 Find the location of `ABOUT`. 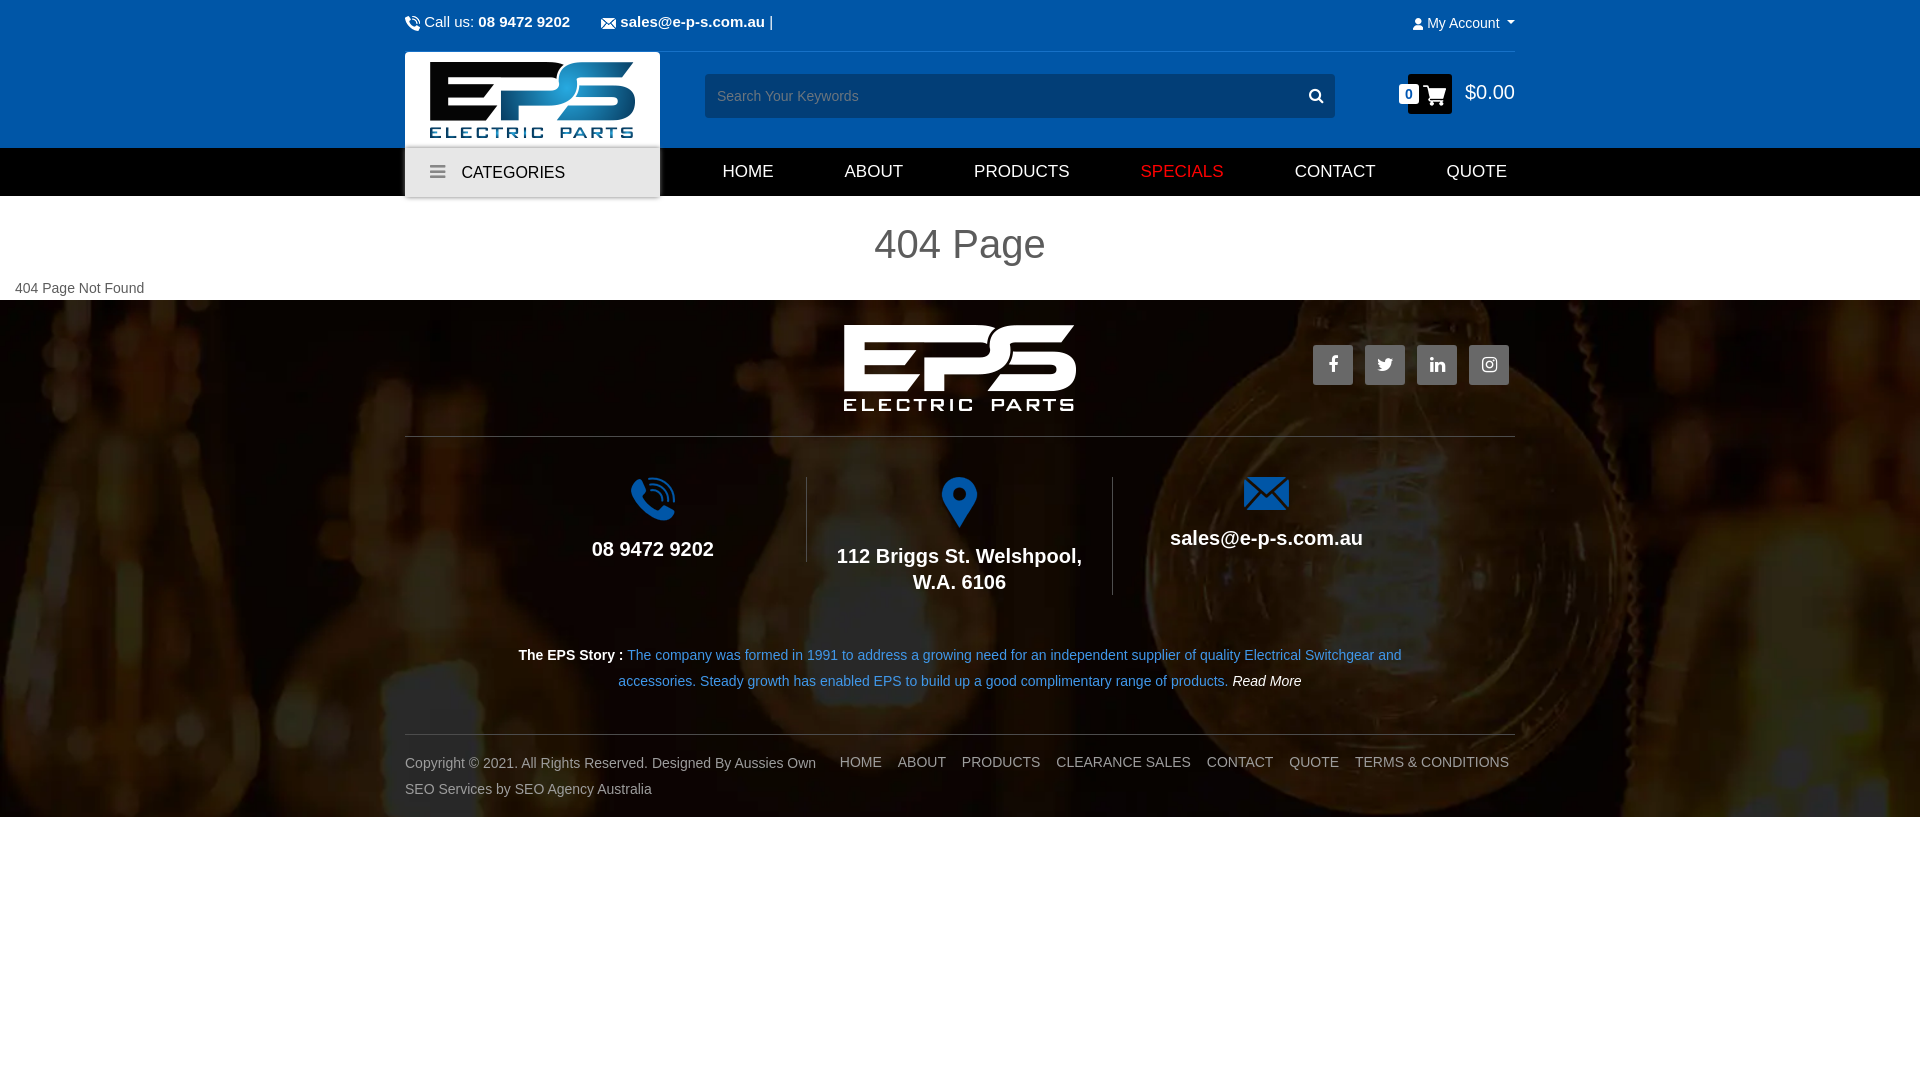

ABOUT is located at coordinates (874, 172).